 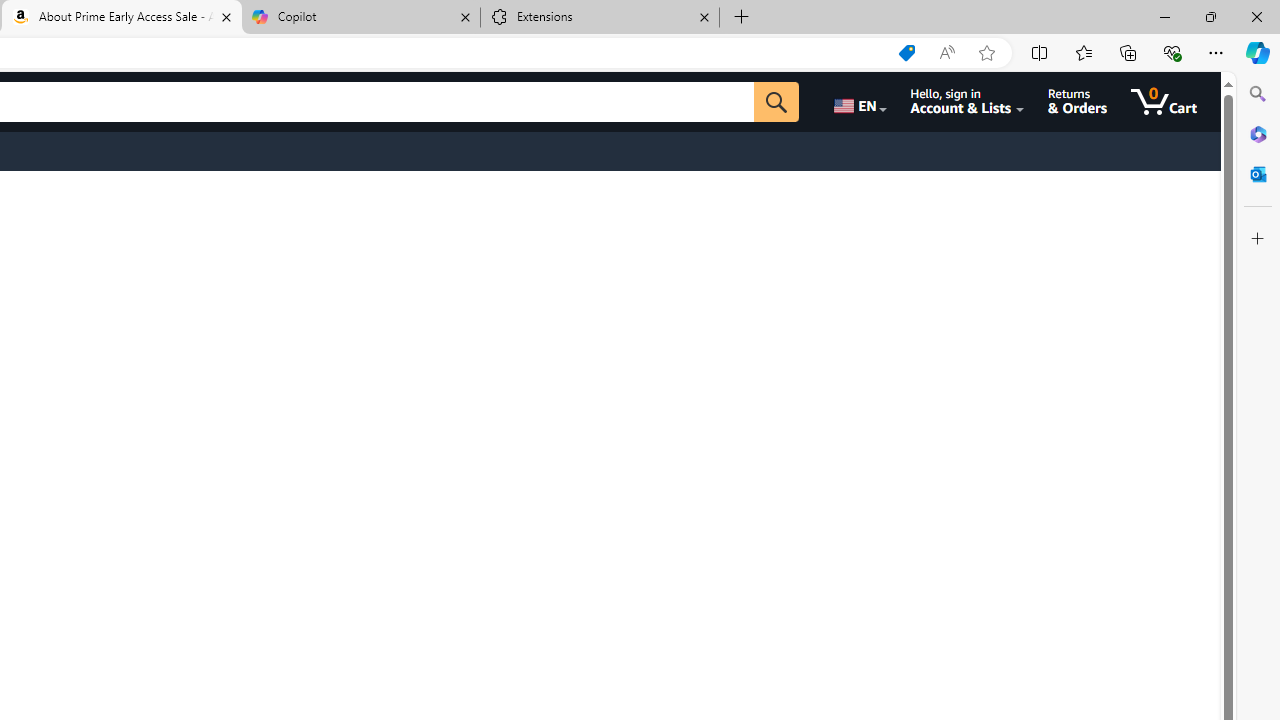 What do you see at coordinates (1164, 102) in the screenshot?
I see `0 items in cart` at bounding box center [1164, 102].